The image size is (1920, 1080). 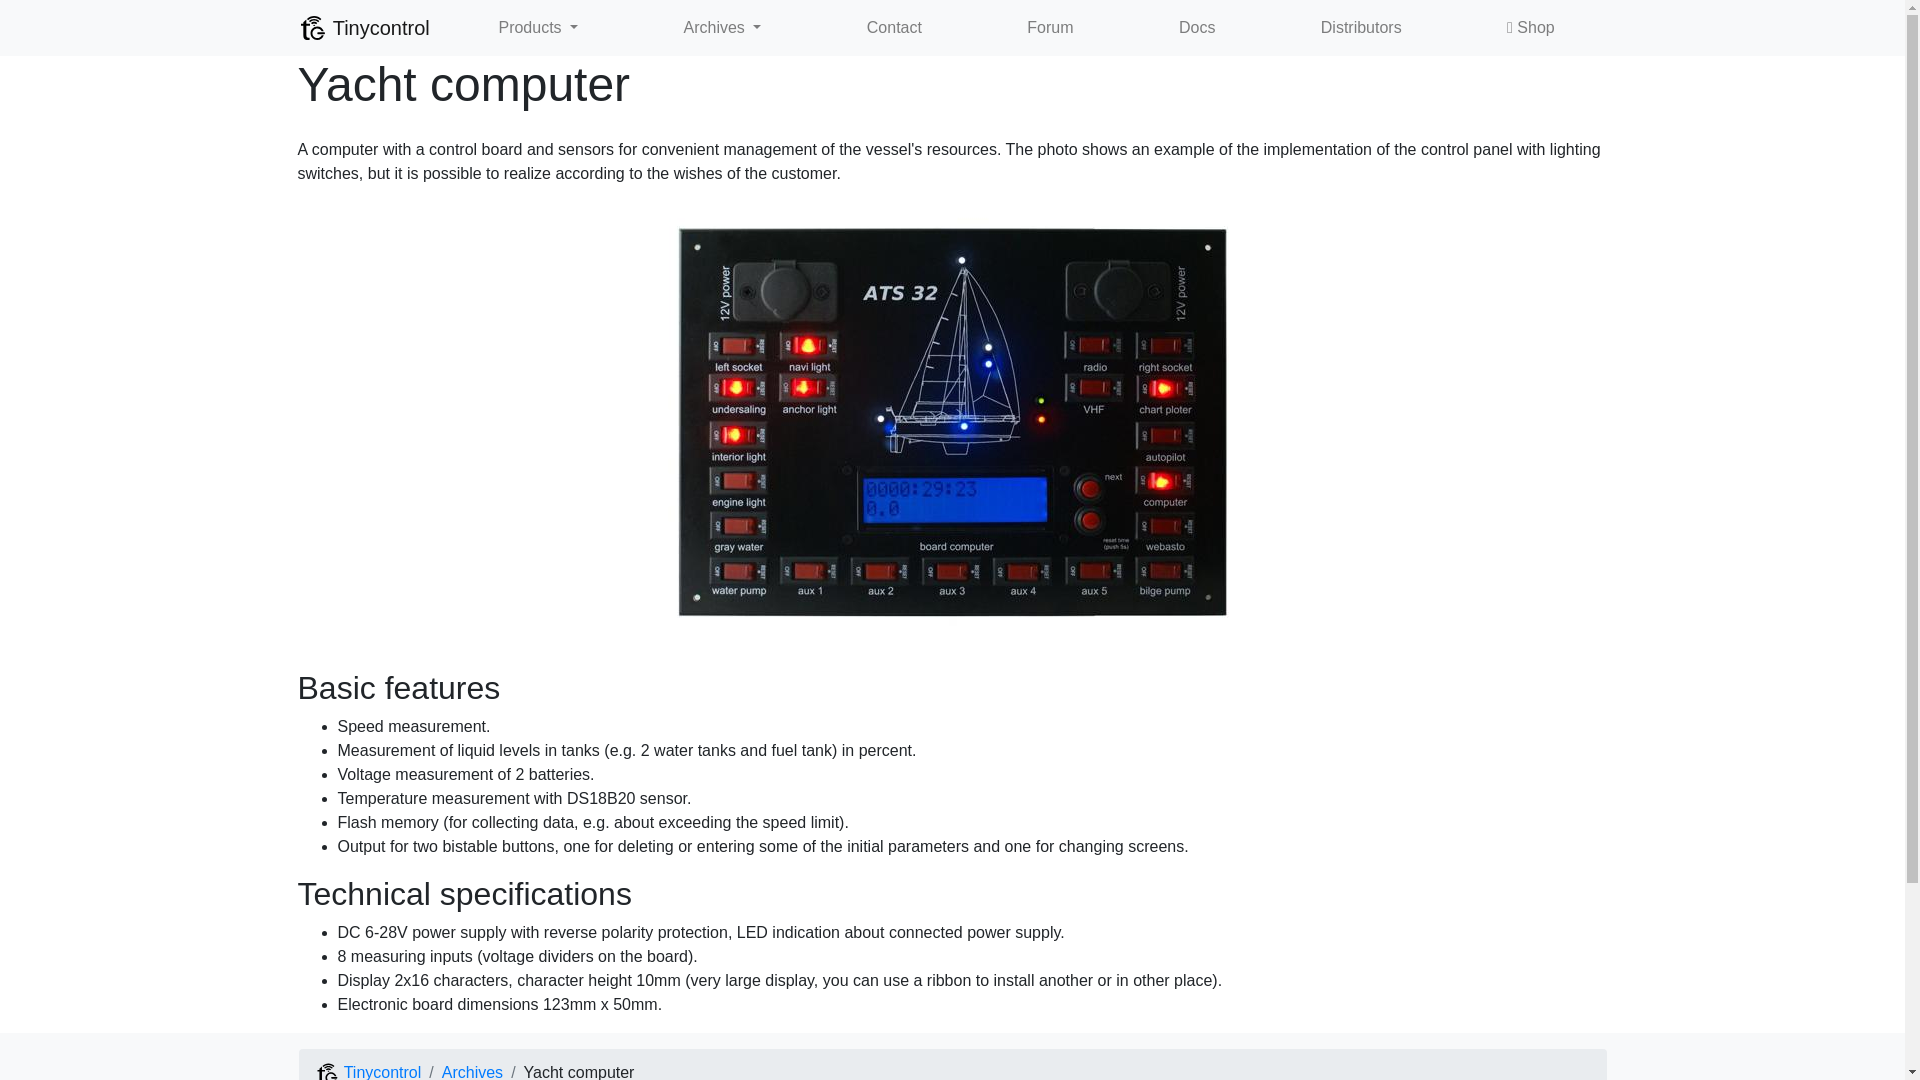 What do you see at coordinates (722, 27) in the screenshot?
I see `Archives` at bounding box center [722, 27].